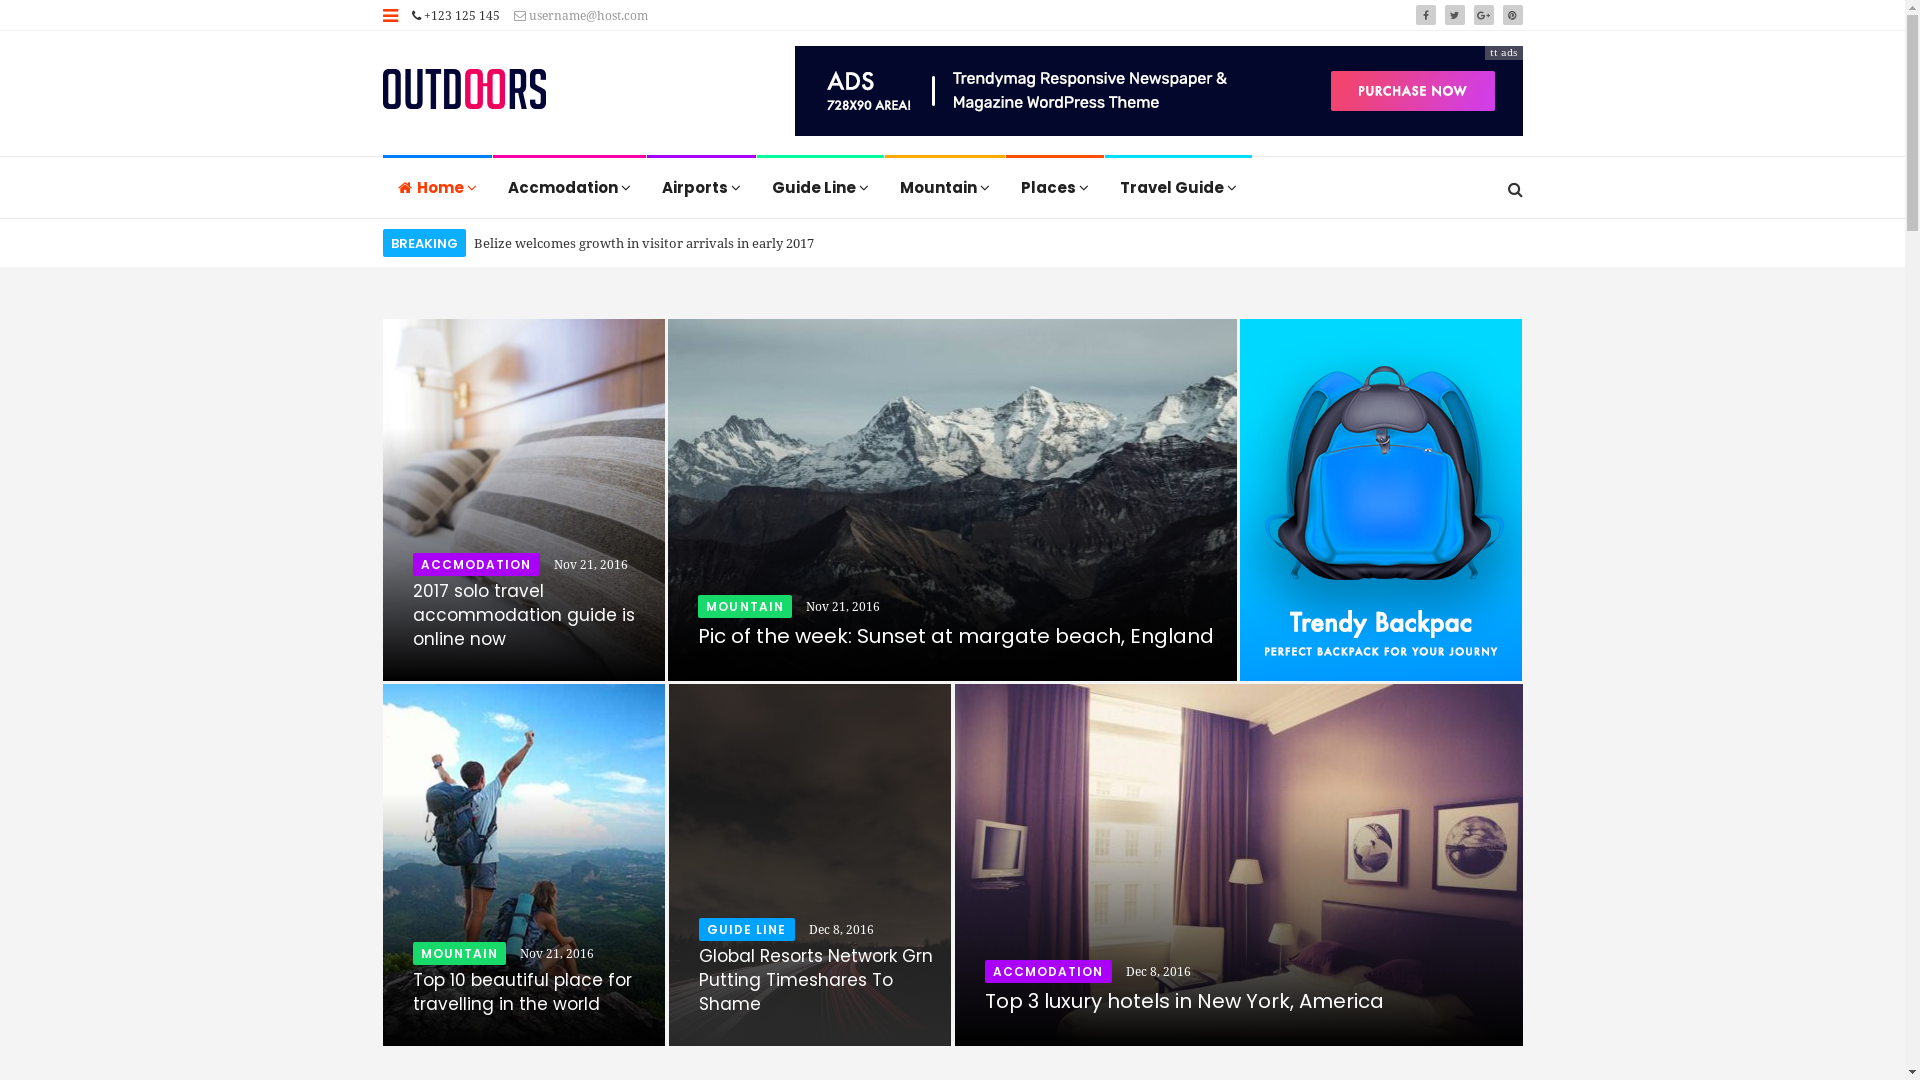 The image size is (1920, 1080). What do you see at coordinates (945, 188) in the screenshot?
I see `Mountain` at bounding box center [945, 188].